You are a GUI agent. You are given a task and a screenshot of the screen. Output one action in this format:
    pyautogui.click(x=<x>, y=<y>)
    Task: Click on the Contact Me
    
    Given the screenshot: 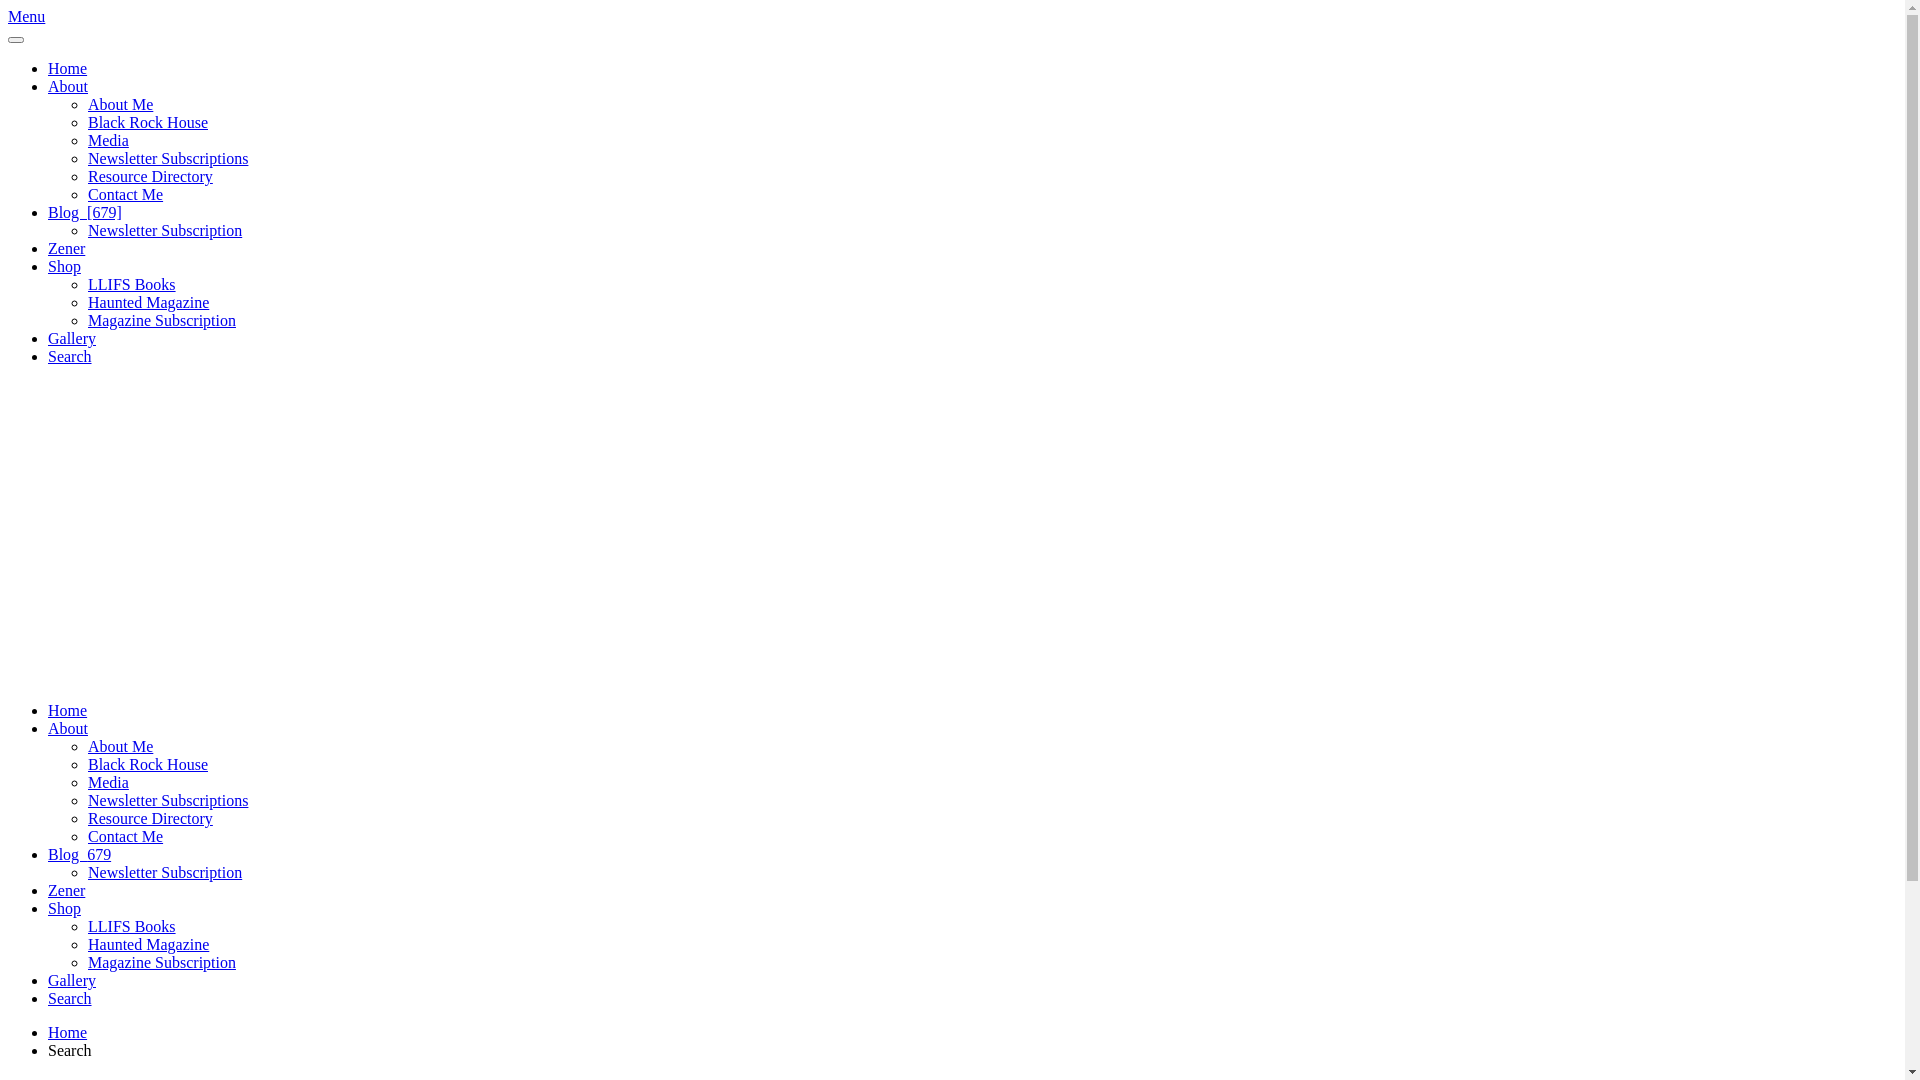 What is the action you would take?
    pyautogui.click(x=126, y=194)
    